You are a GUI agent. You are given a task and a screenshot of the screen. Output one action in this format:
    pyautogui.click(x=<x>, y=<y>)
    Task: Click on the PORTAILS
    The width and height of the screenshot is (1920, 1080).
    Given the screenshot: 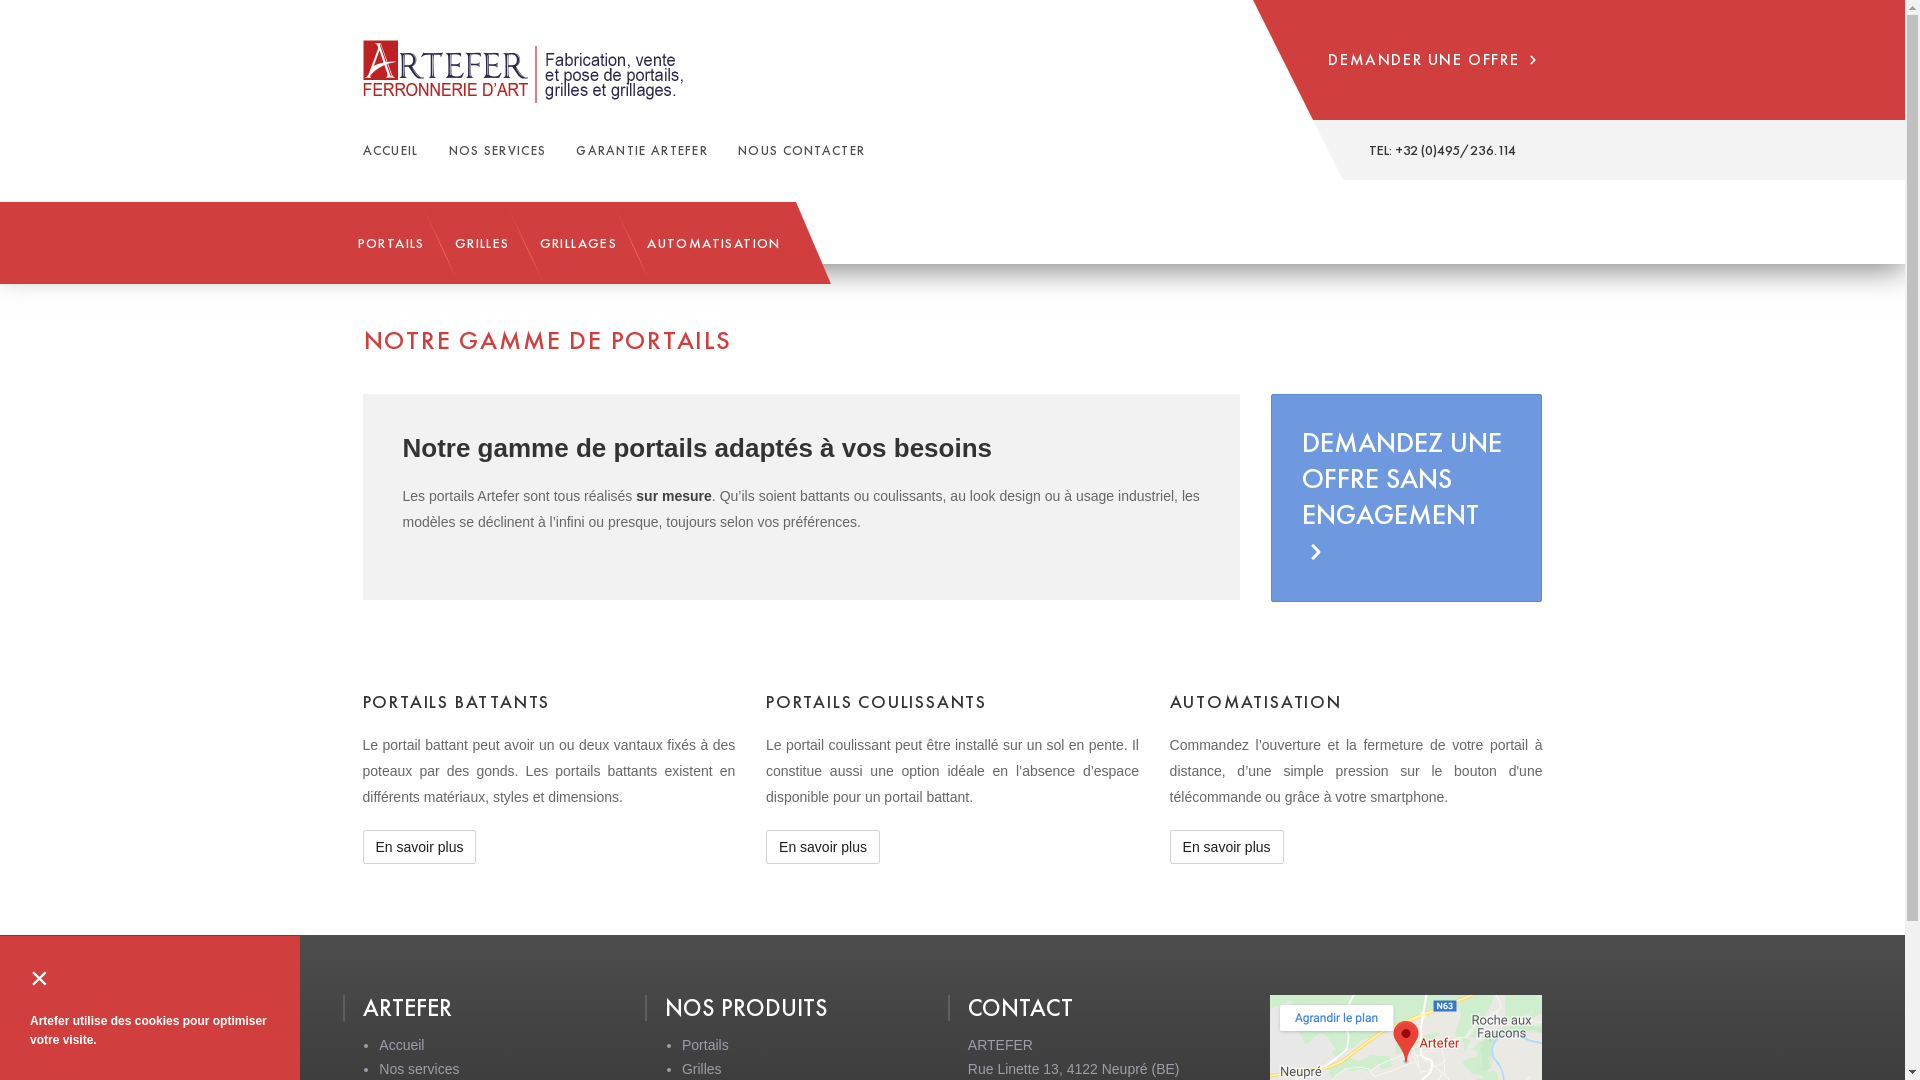 What is the action you would take?
    pyautogui.click(x=390, y=243)
    